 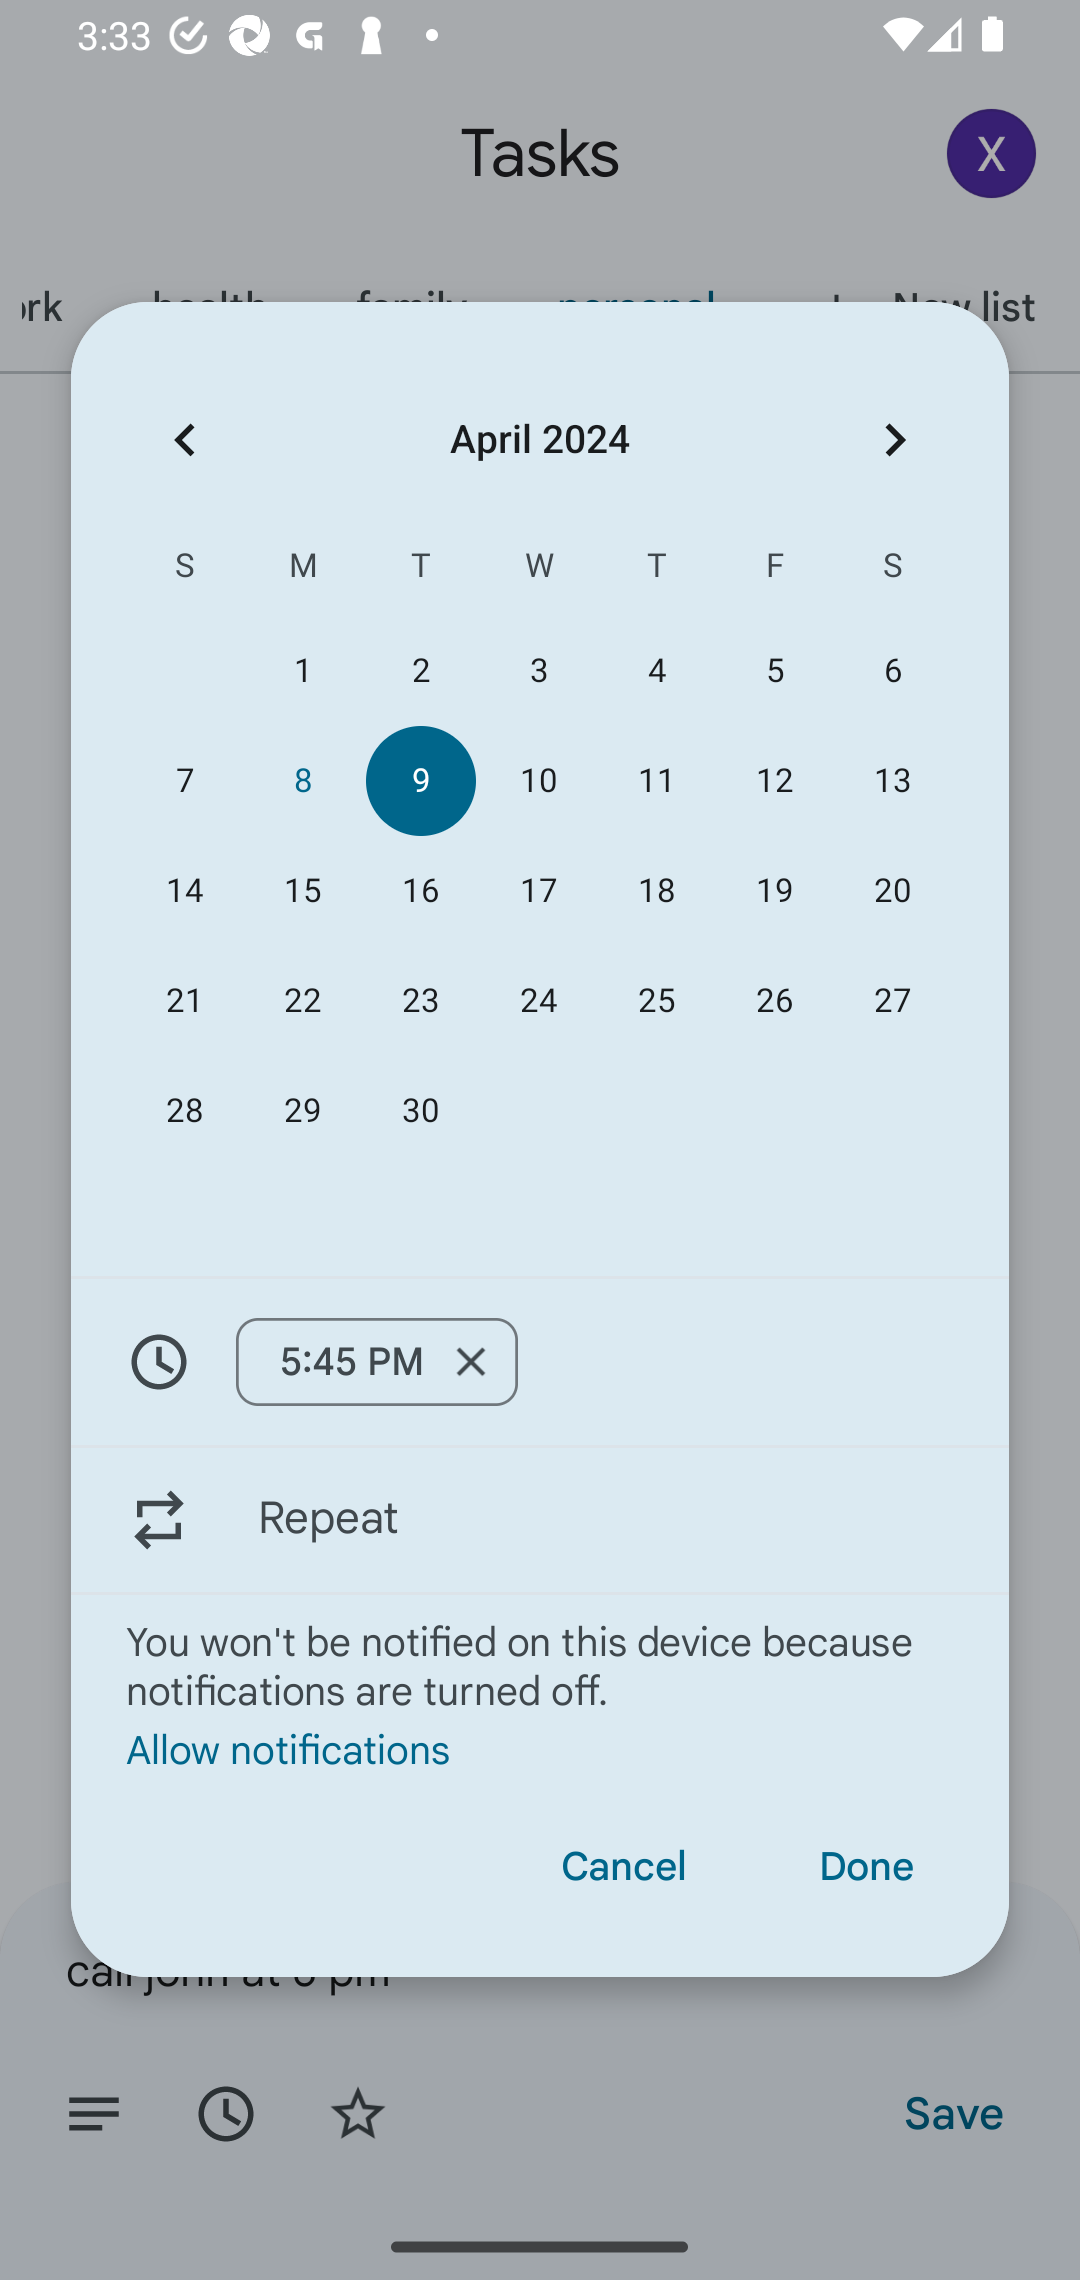 What do you see at coordinates (538, 891) in the screenshot?
I see `17 17 April 2024` at bounding box center [538, 891].